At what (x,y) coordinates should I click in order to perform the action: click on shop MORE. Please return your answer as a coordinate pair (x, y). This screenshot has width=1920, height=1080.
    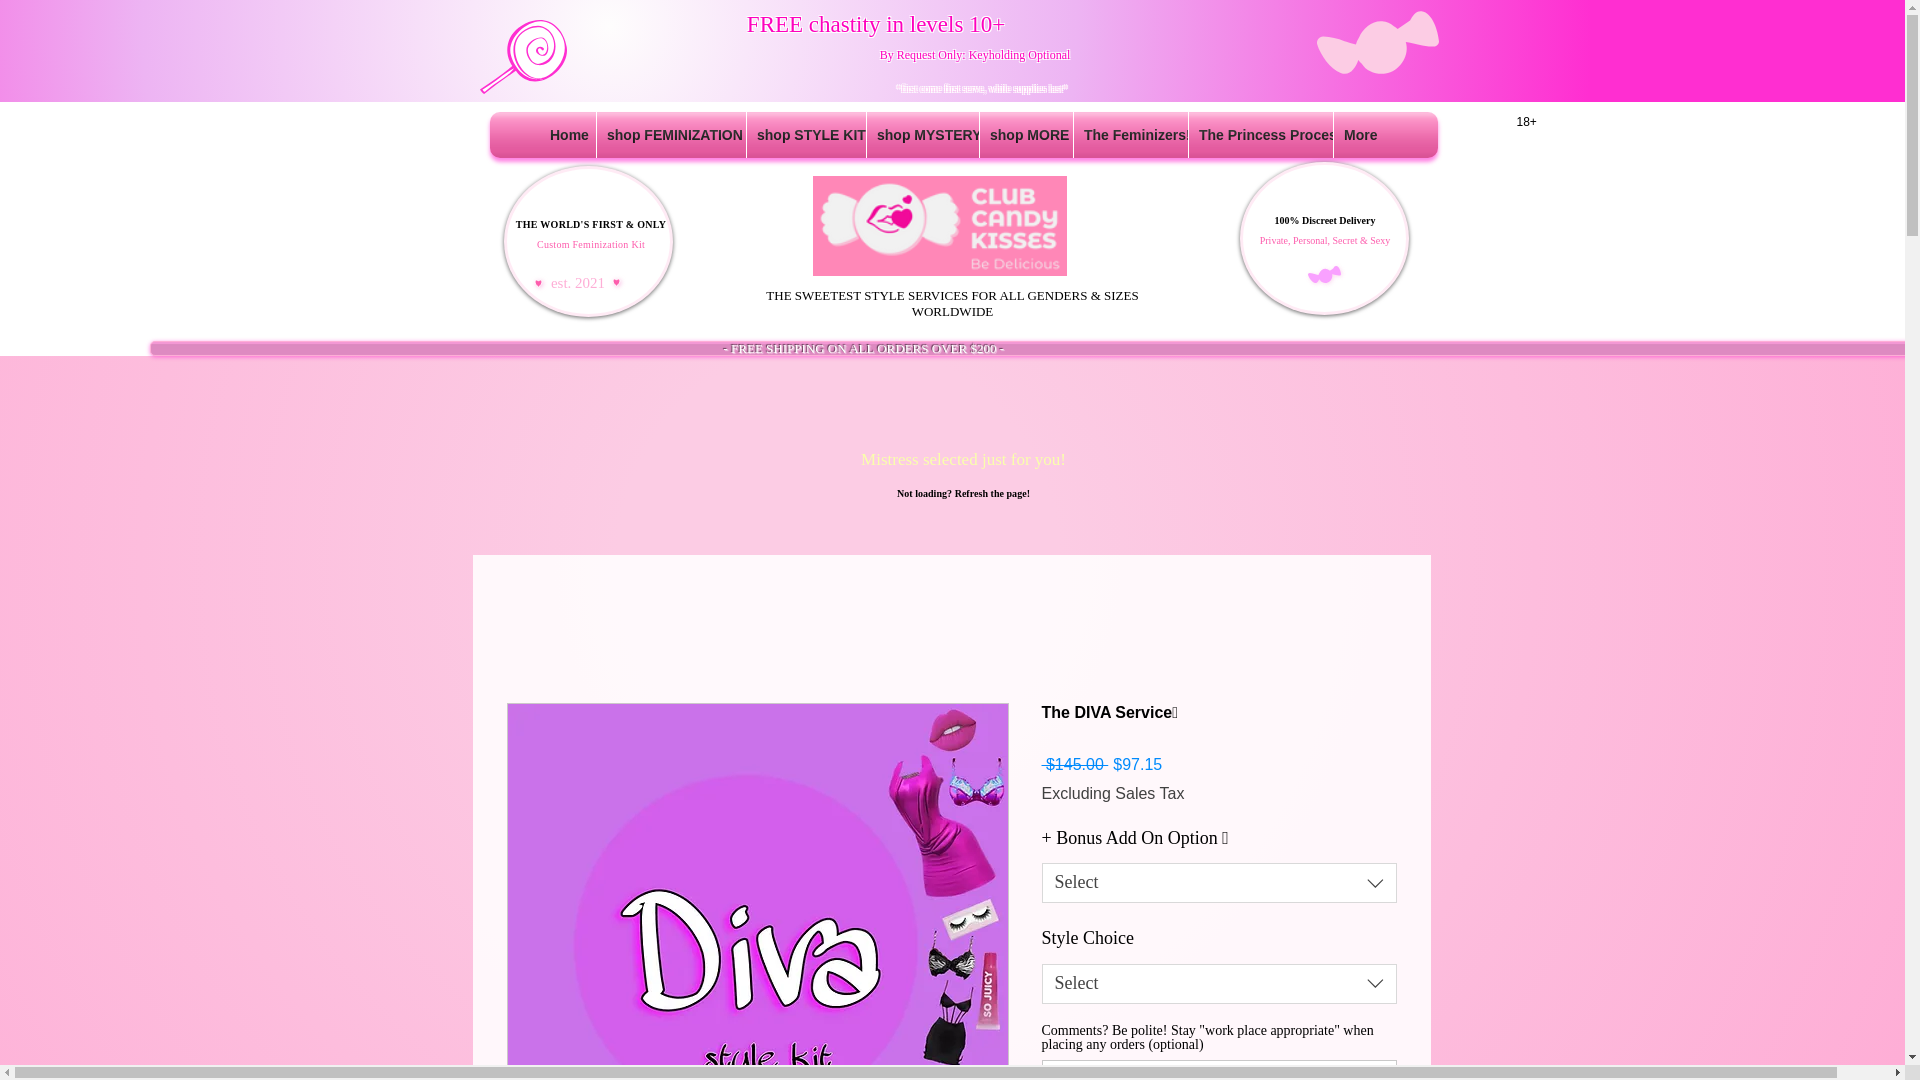
    Looking at the image, I should click on (1026, 134).